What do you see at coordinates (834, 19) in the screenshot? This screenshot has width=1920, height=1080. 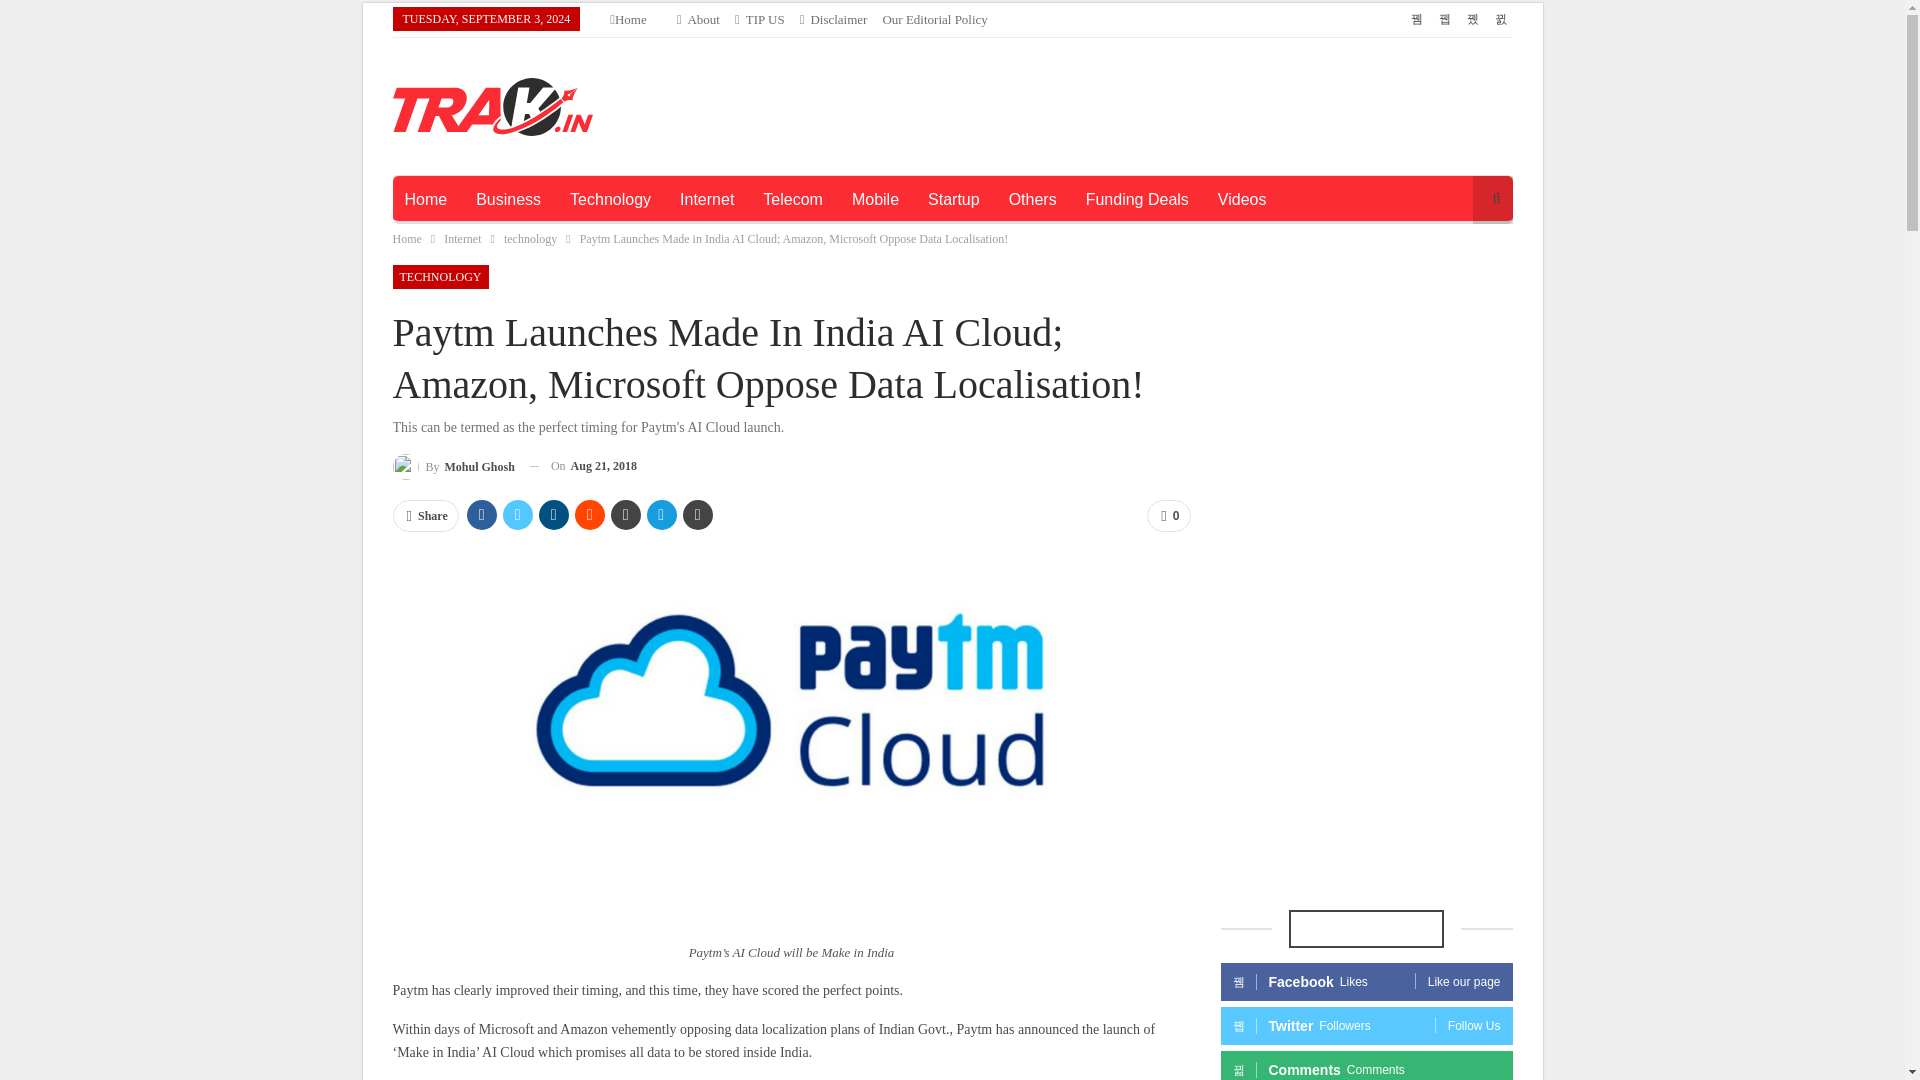 I see `Disclaimer` at bounding box center [834, 19].